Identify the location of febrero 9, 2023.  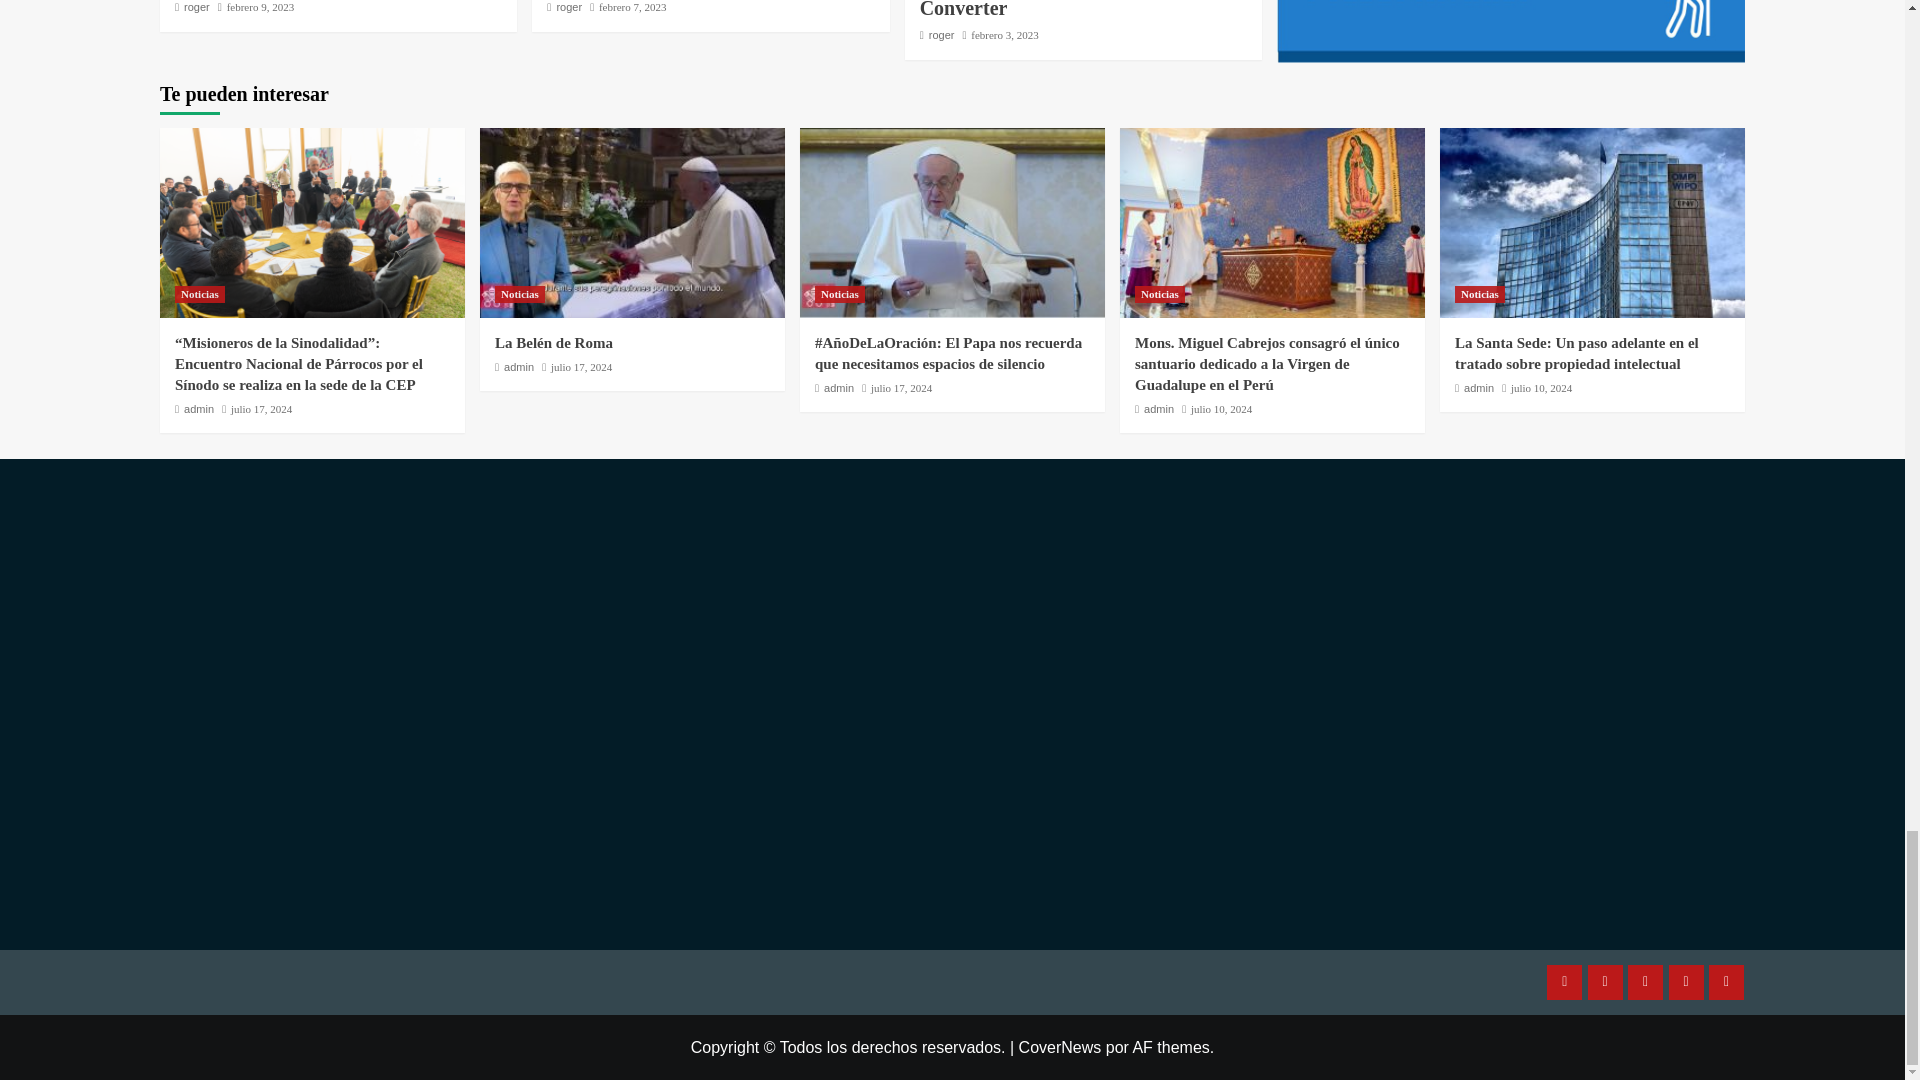
(260, 6).